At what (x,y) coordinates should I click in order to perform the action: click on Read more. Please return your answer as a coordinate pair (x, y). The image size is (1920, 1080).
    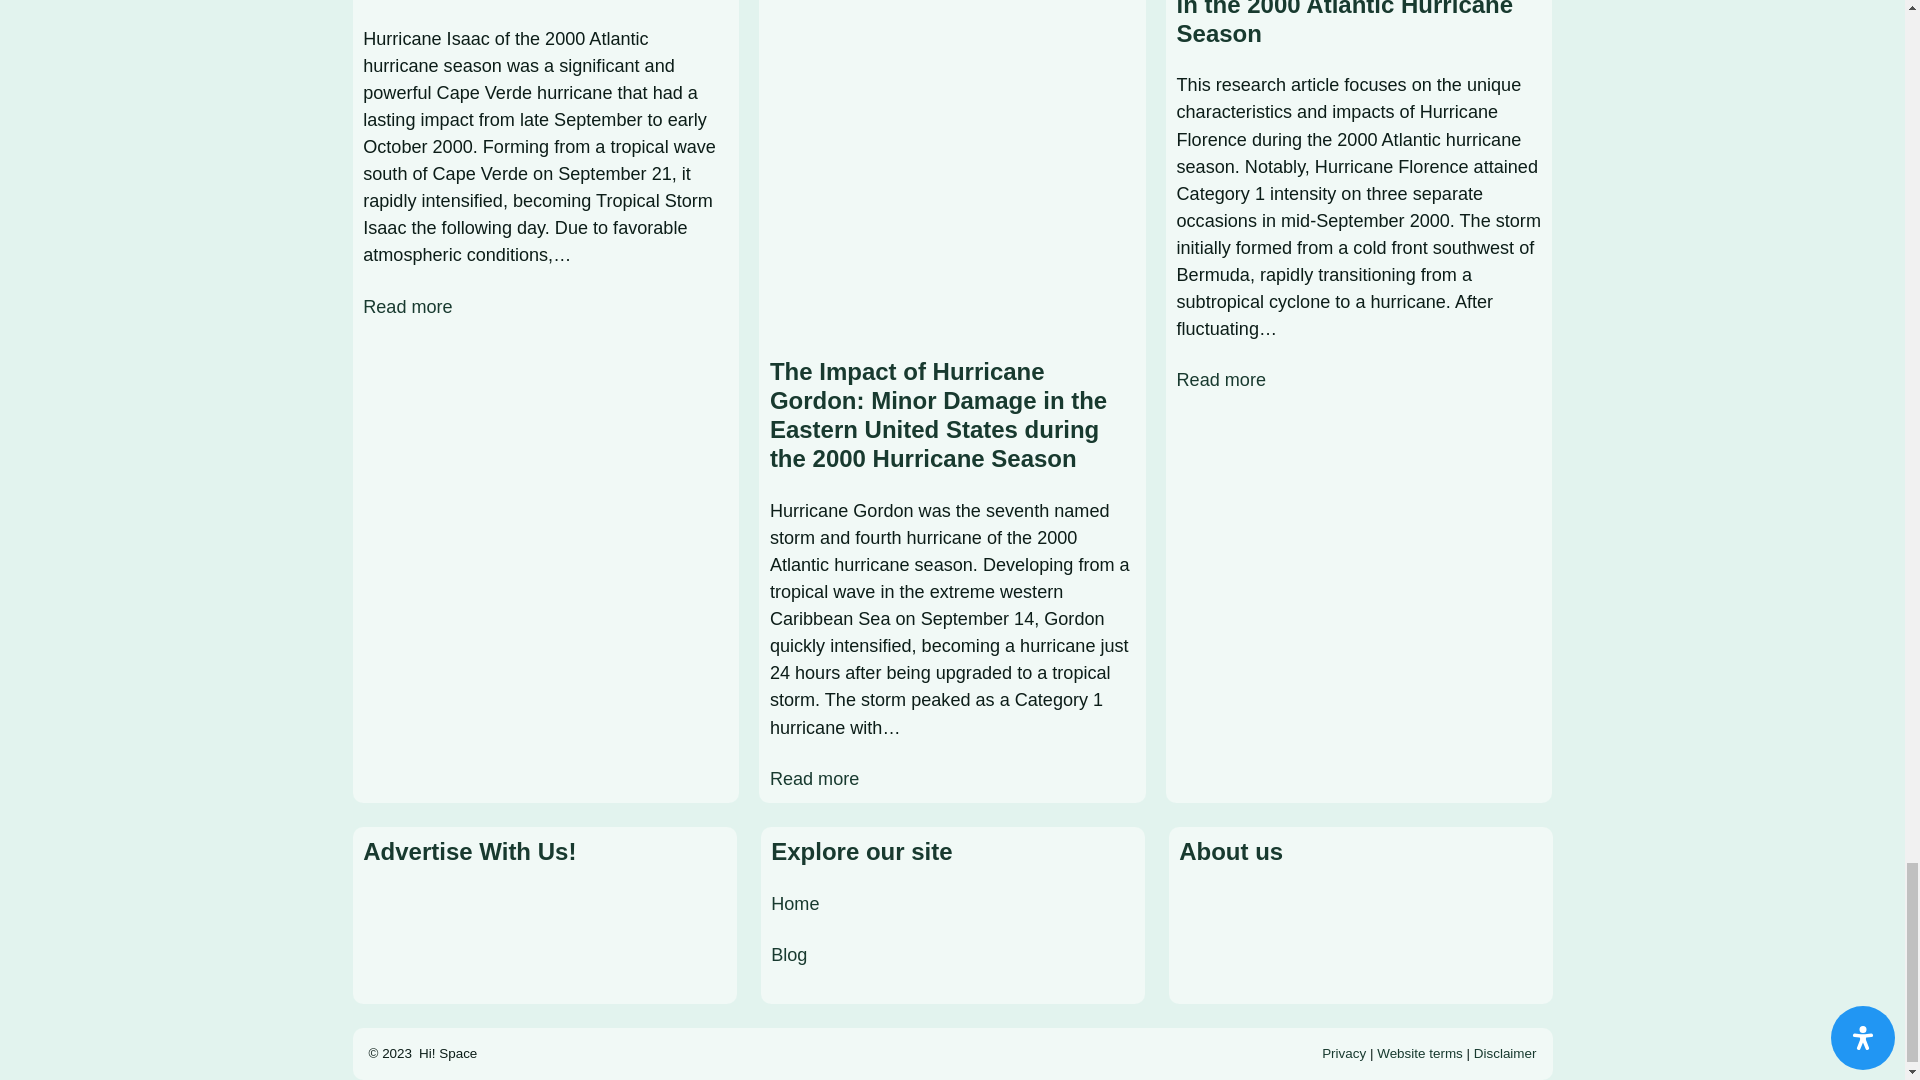
    Looking at the image, I should click on (814, 778).